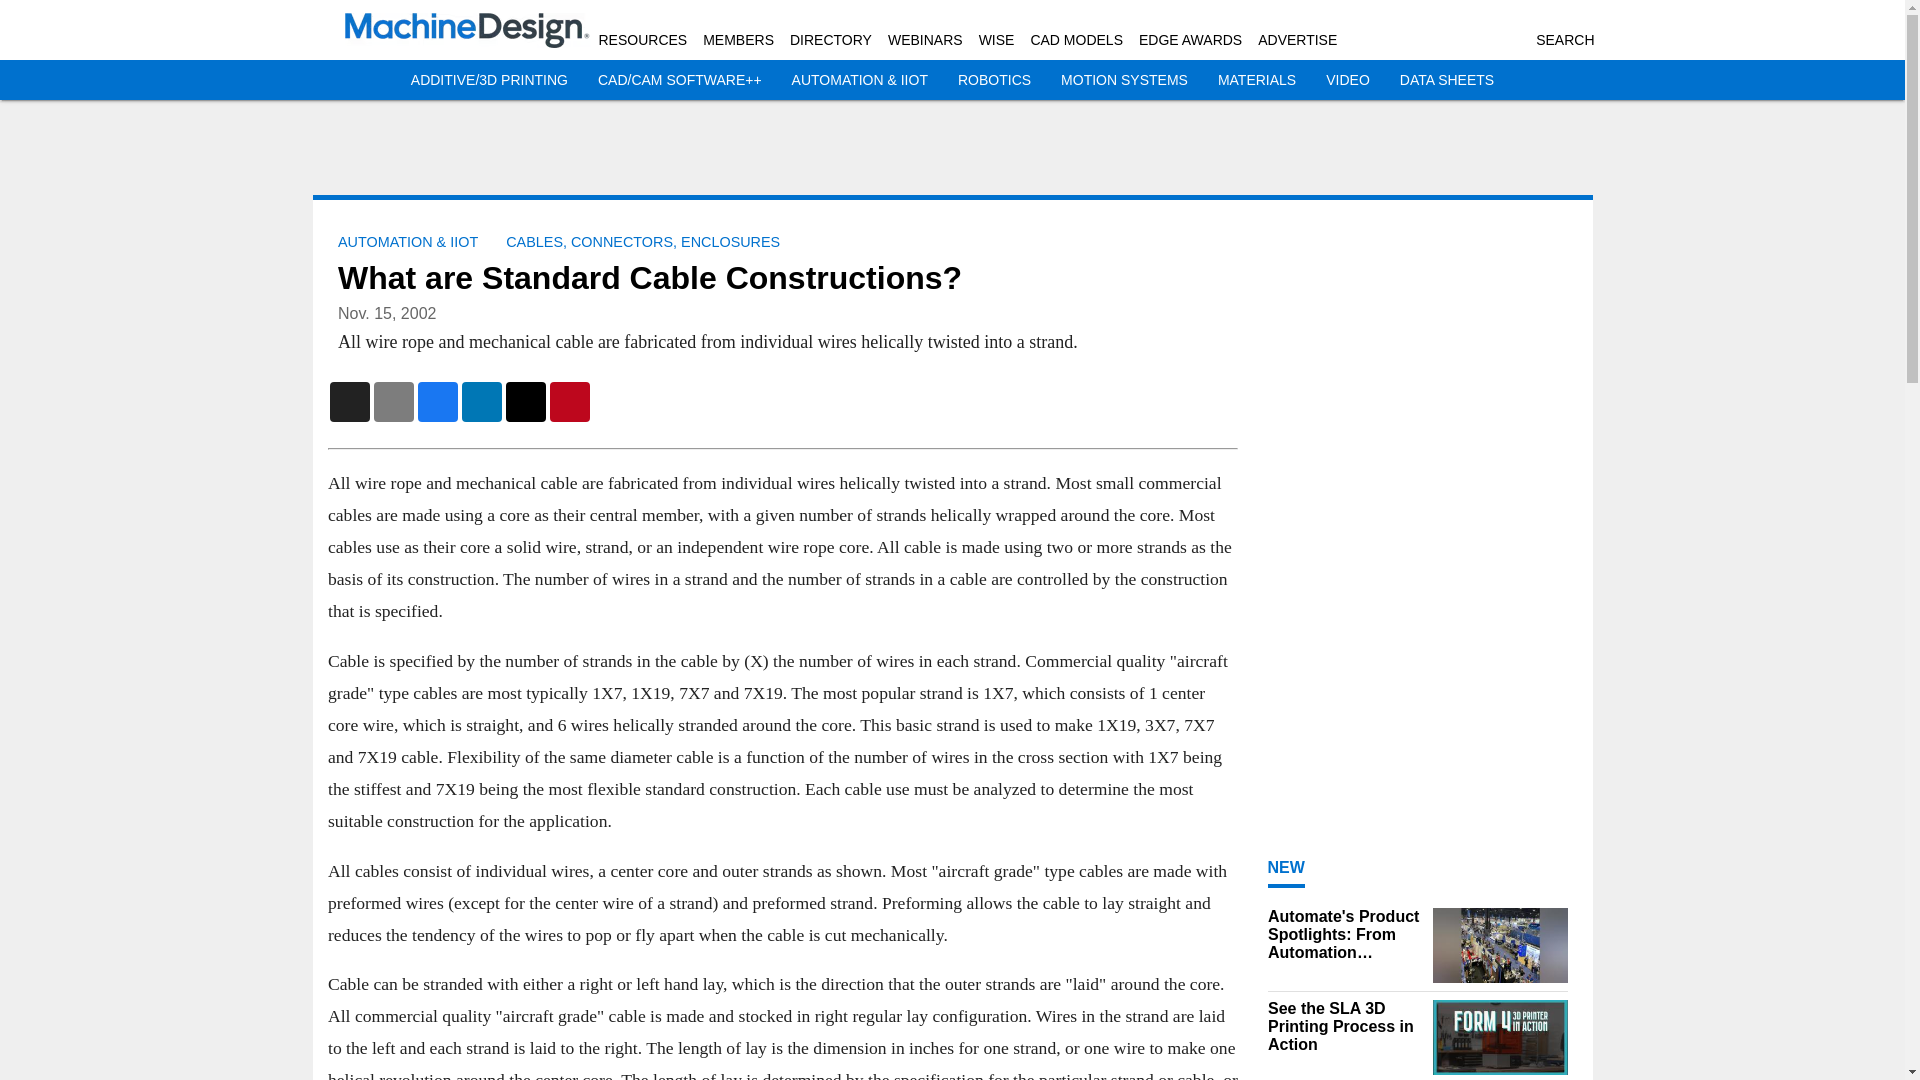  Describe the element at coordinates (1446, 80) in the screenshot. I see `DATA SHEETS` at that location.